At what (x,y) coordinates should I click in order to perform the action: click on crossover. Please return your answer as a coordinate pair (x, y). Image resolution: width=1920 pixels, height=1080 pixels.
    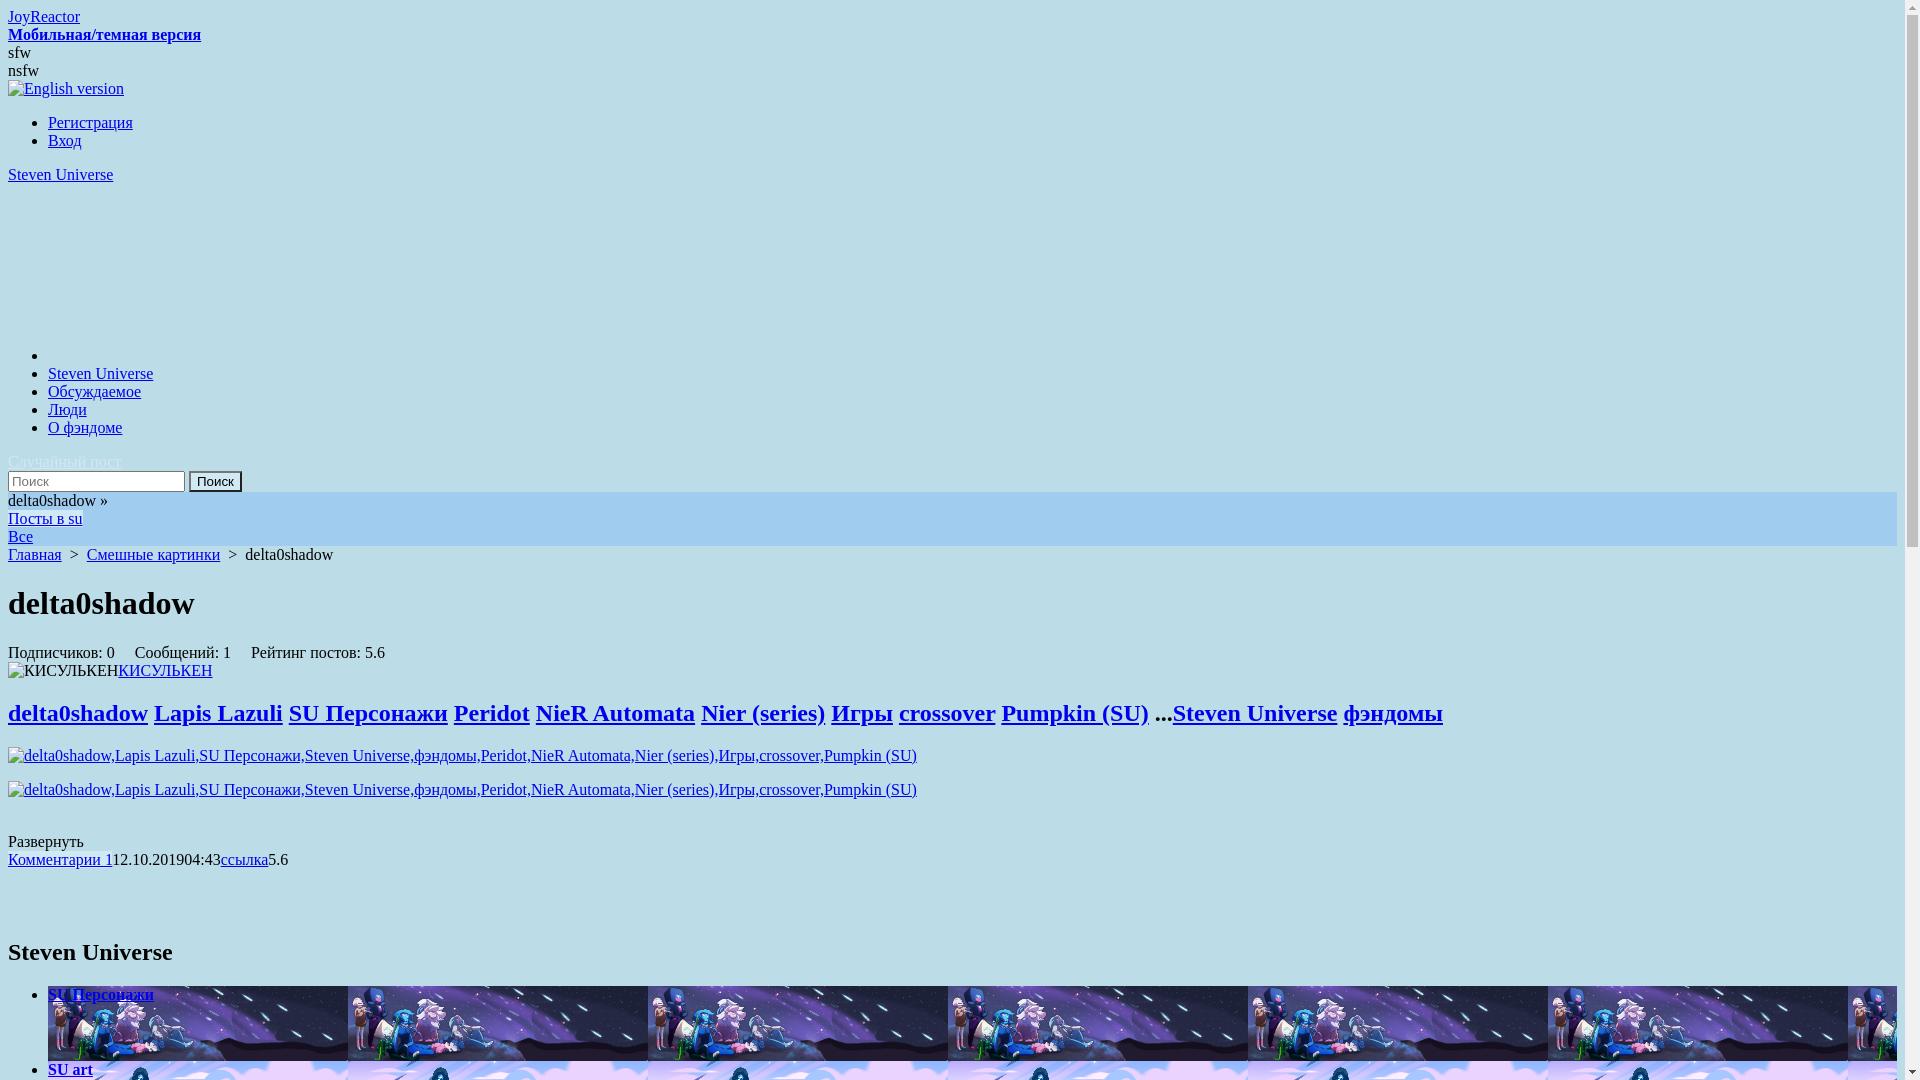
    Looking at the image, I should click on (946, 713).